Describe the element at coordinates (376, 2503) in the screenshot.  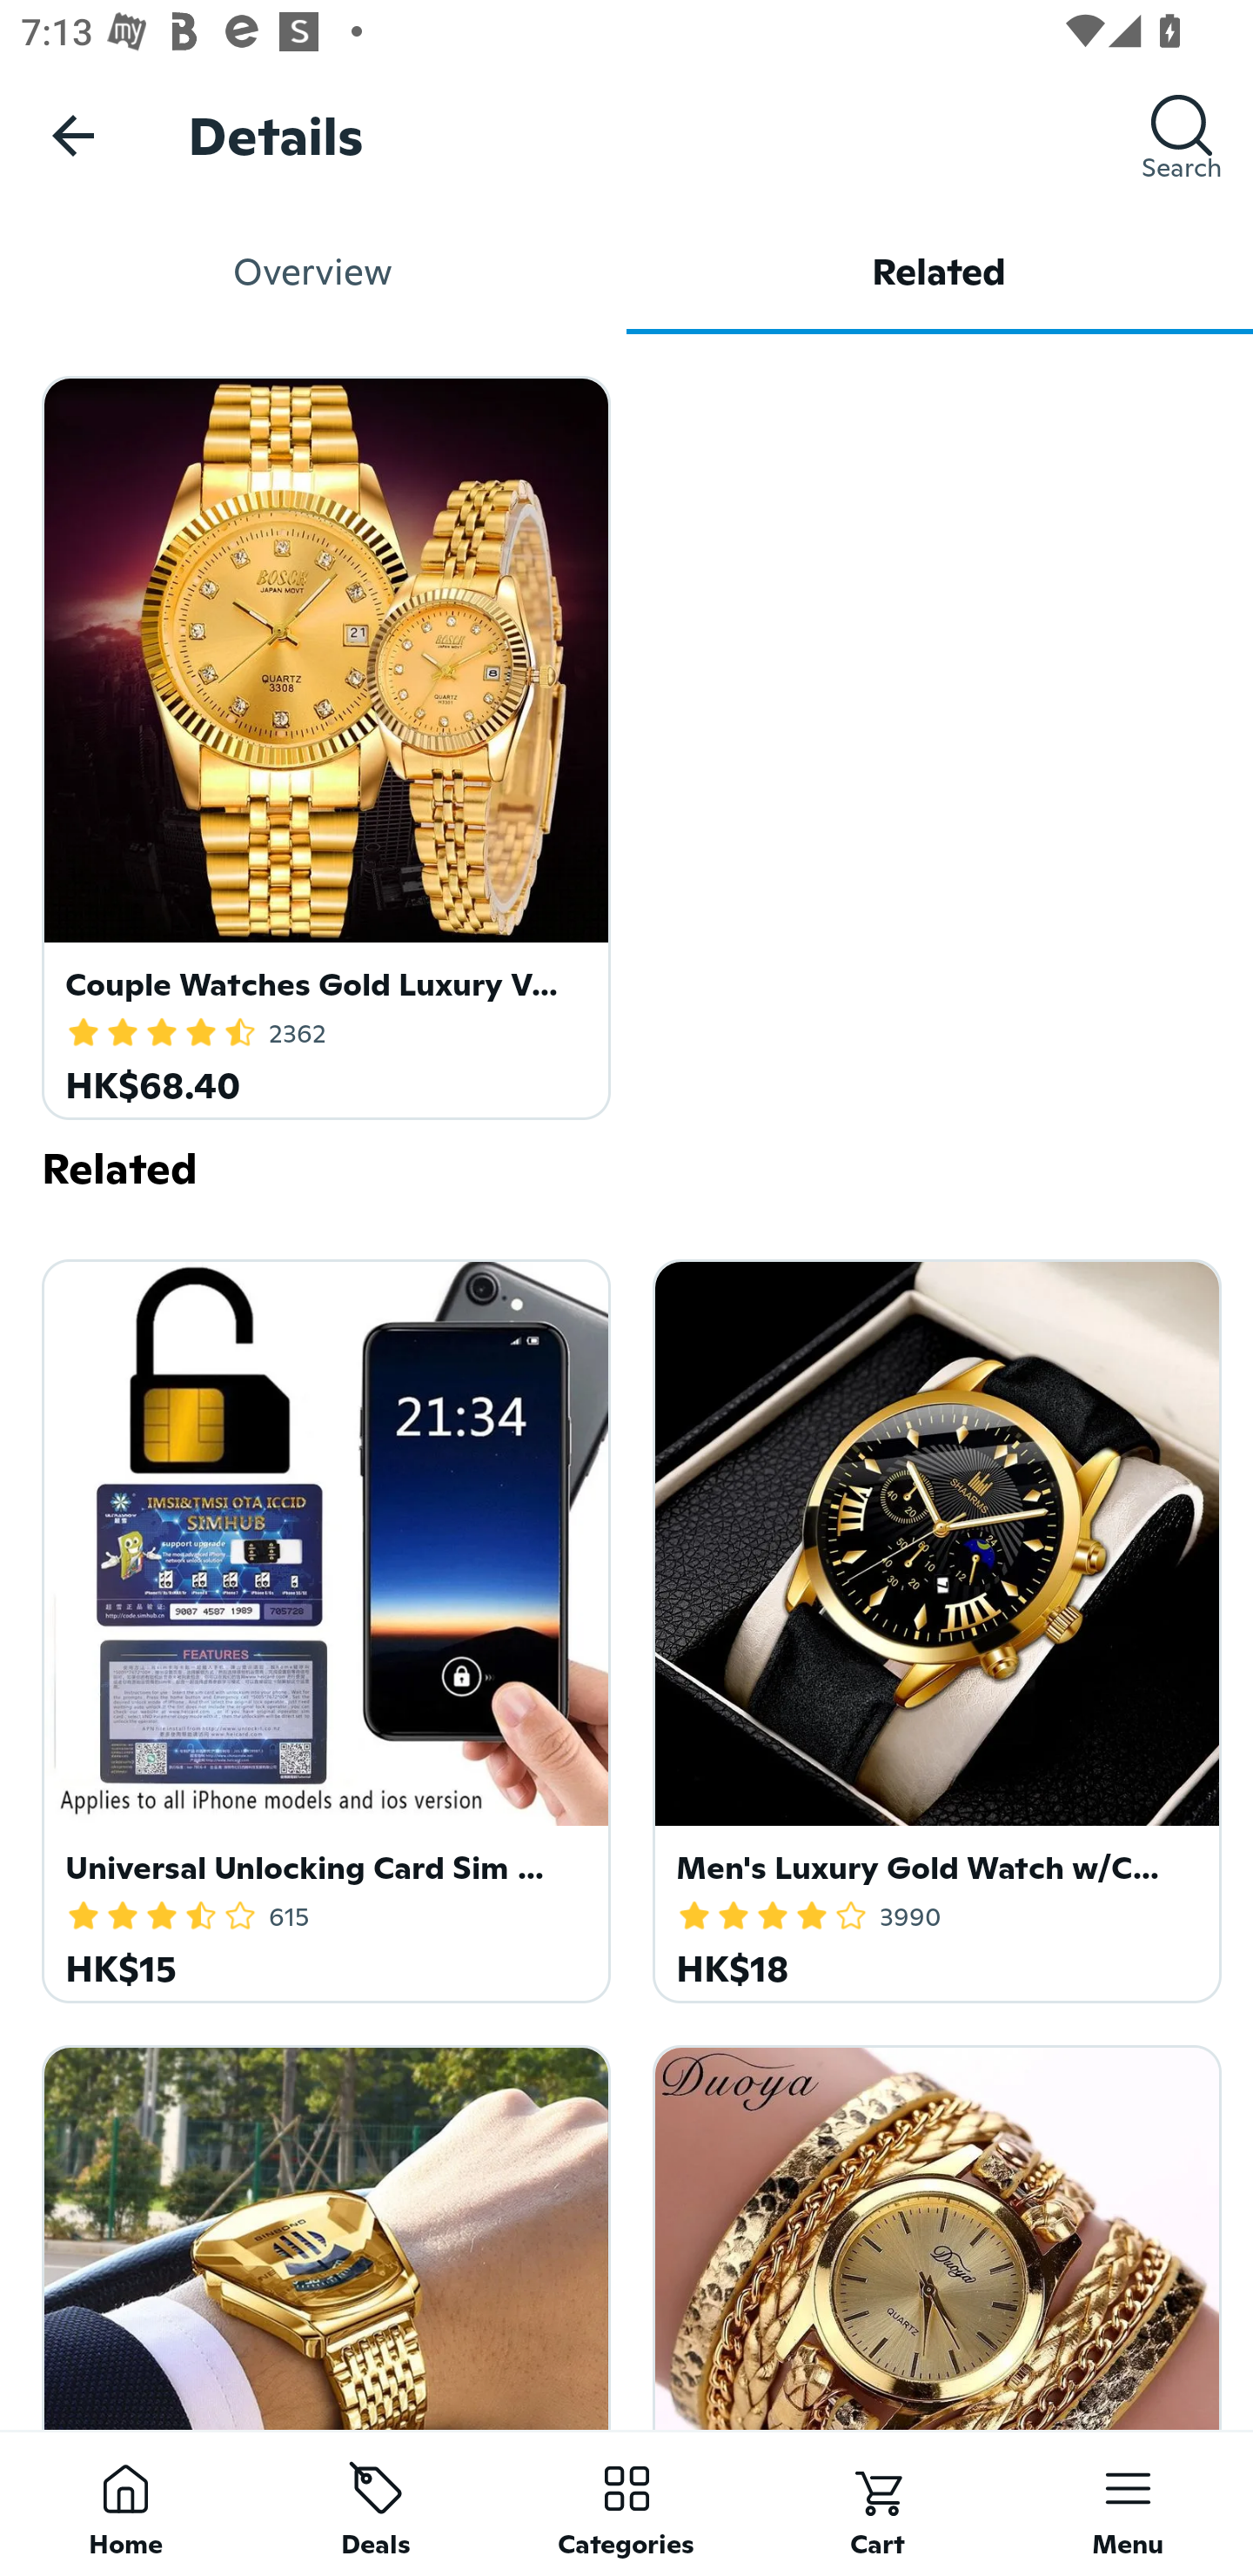
I see `Deals` at that location.